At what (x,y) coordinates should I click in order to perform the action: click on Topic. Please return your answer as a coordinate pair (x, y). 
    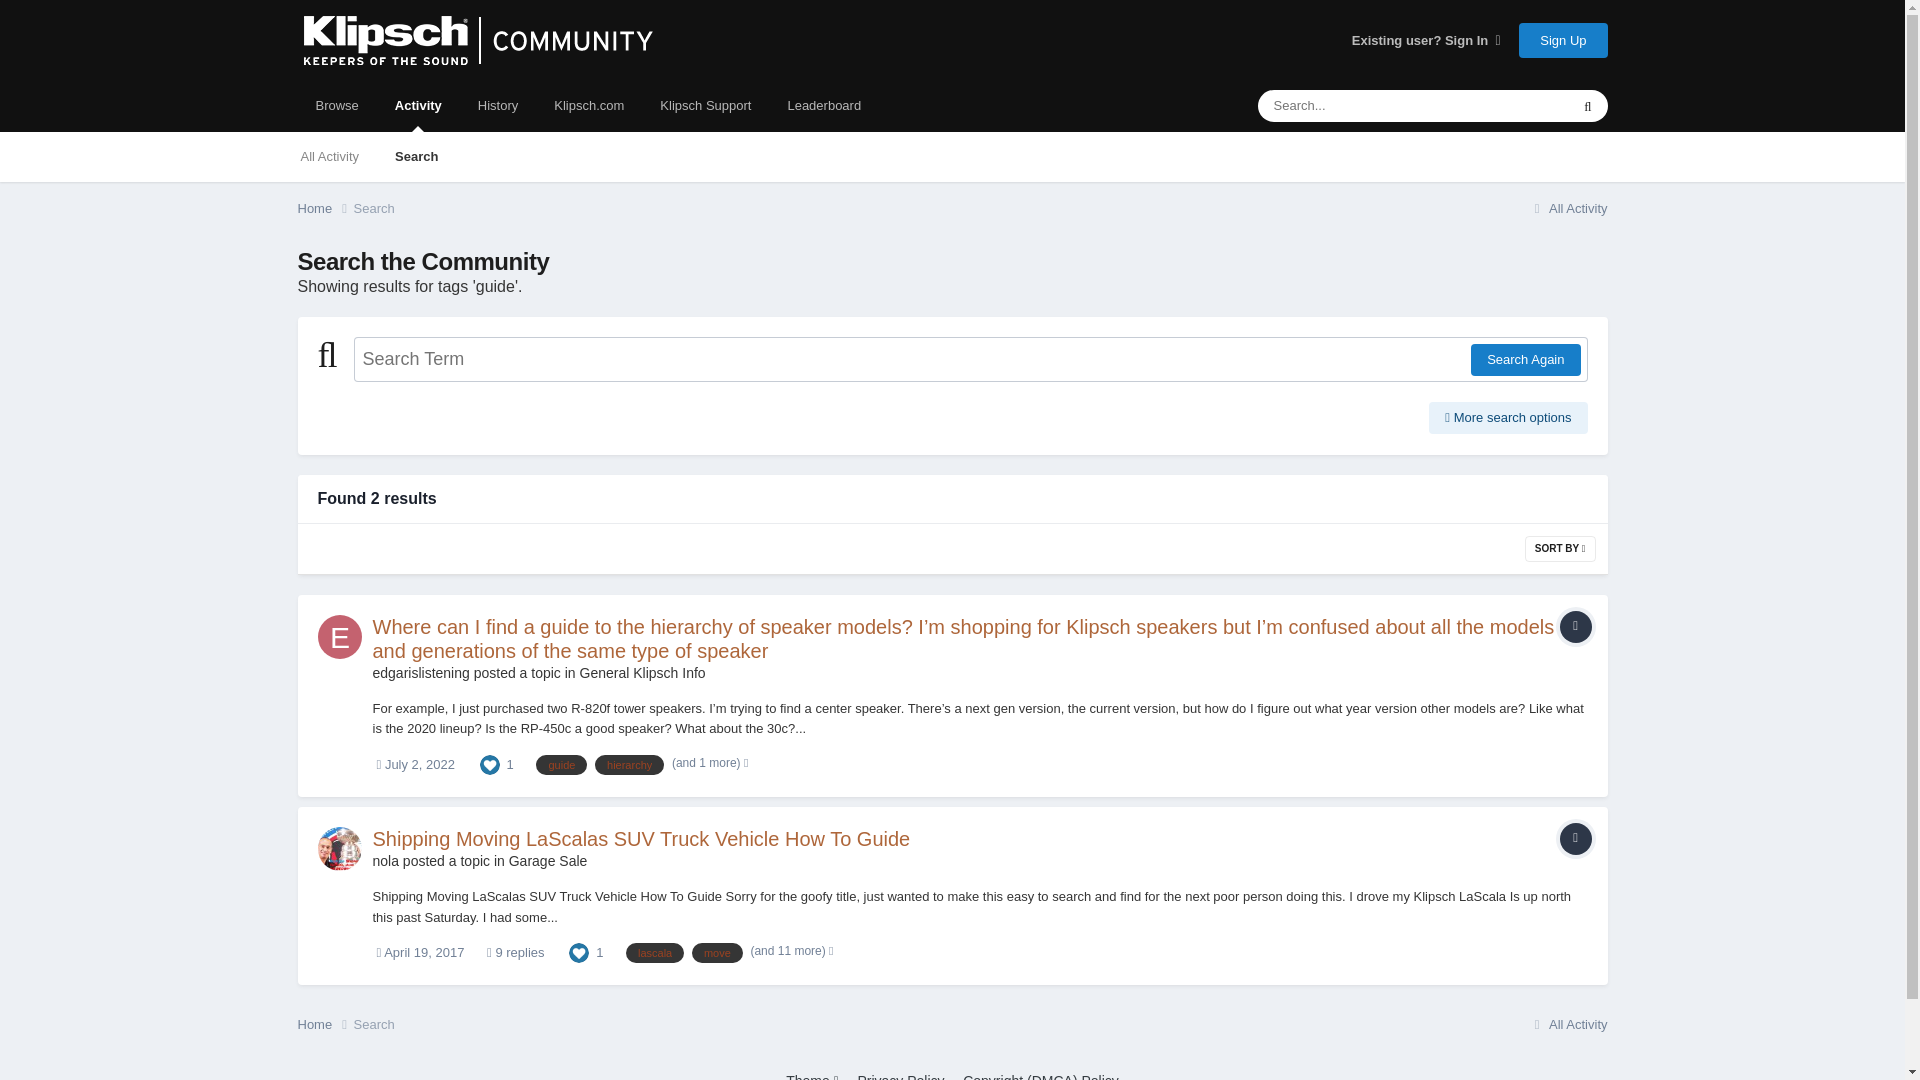
    Looking at the image, I should click on (1575, 626).